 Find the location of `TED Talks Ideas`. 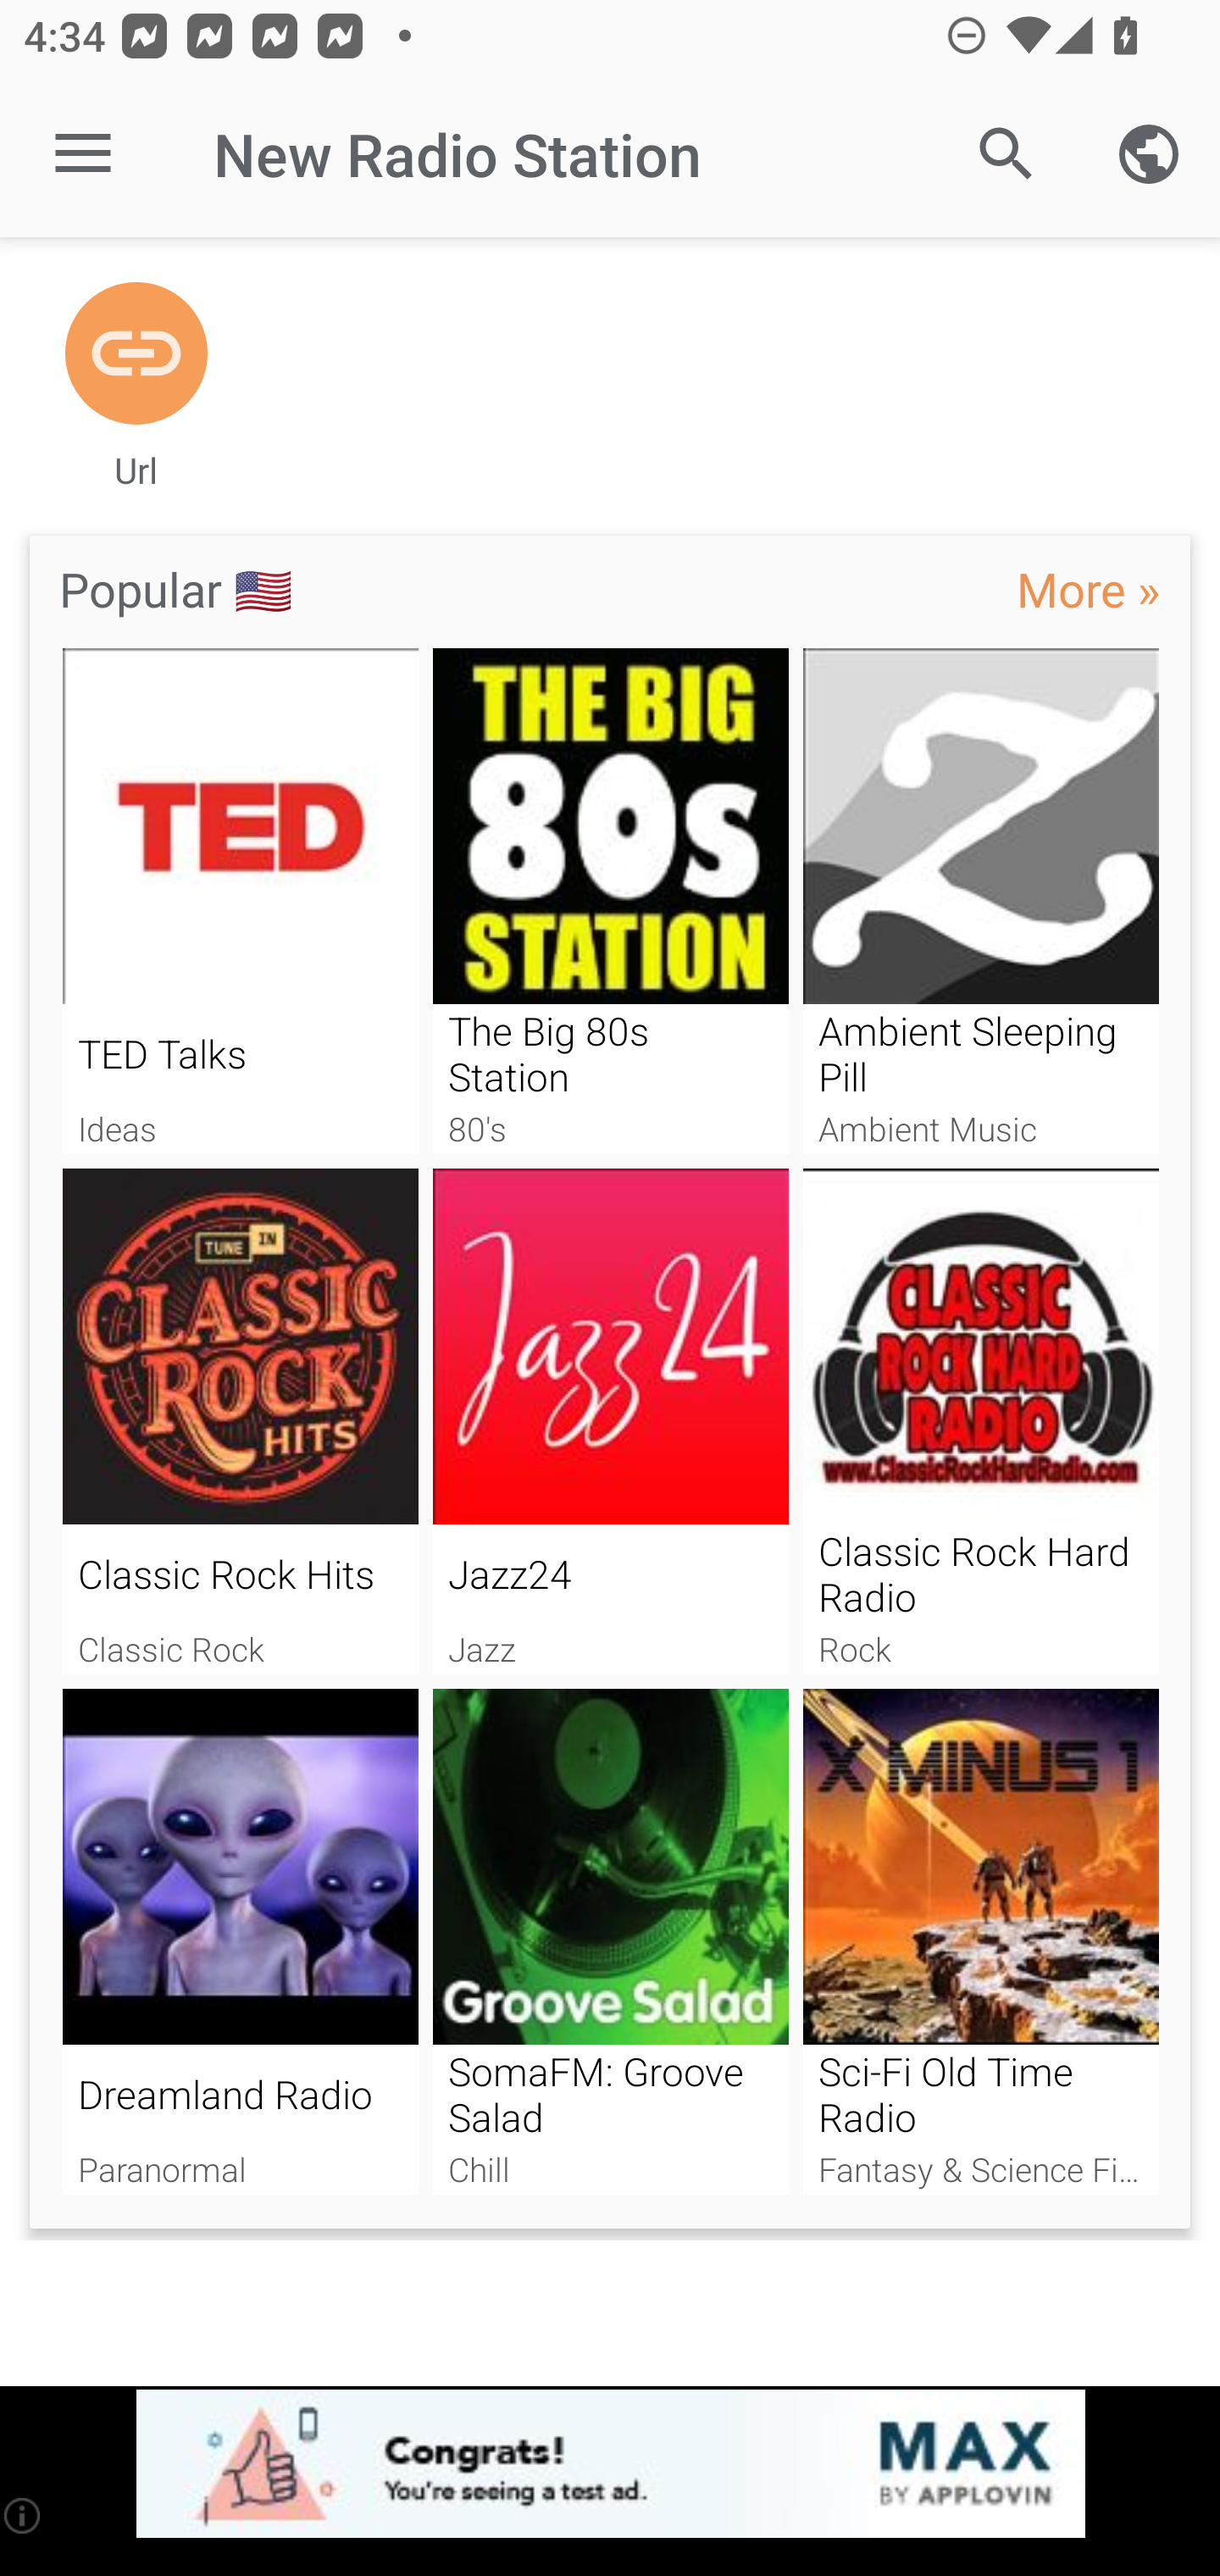

TED Talks Ideas is located at coordinates (240, 902).